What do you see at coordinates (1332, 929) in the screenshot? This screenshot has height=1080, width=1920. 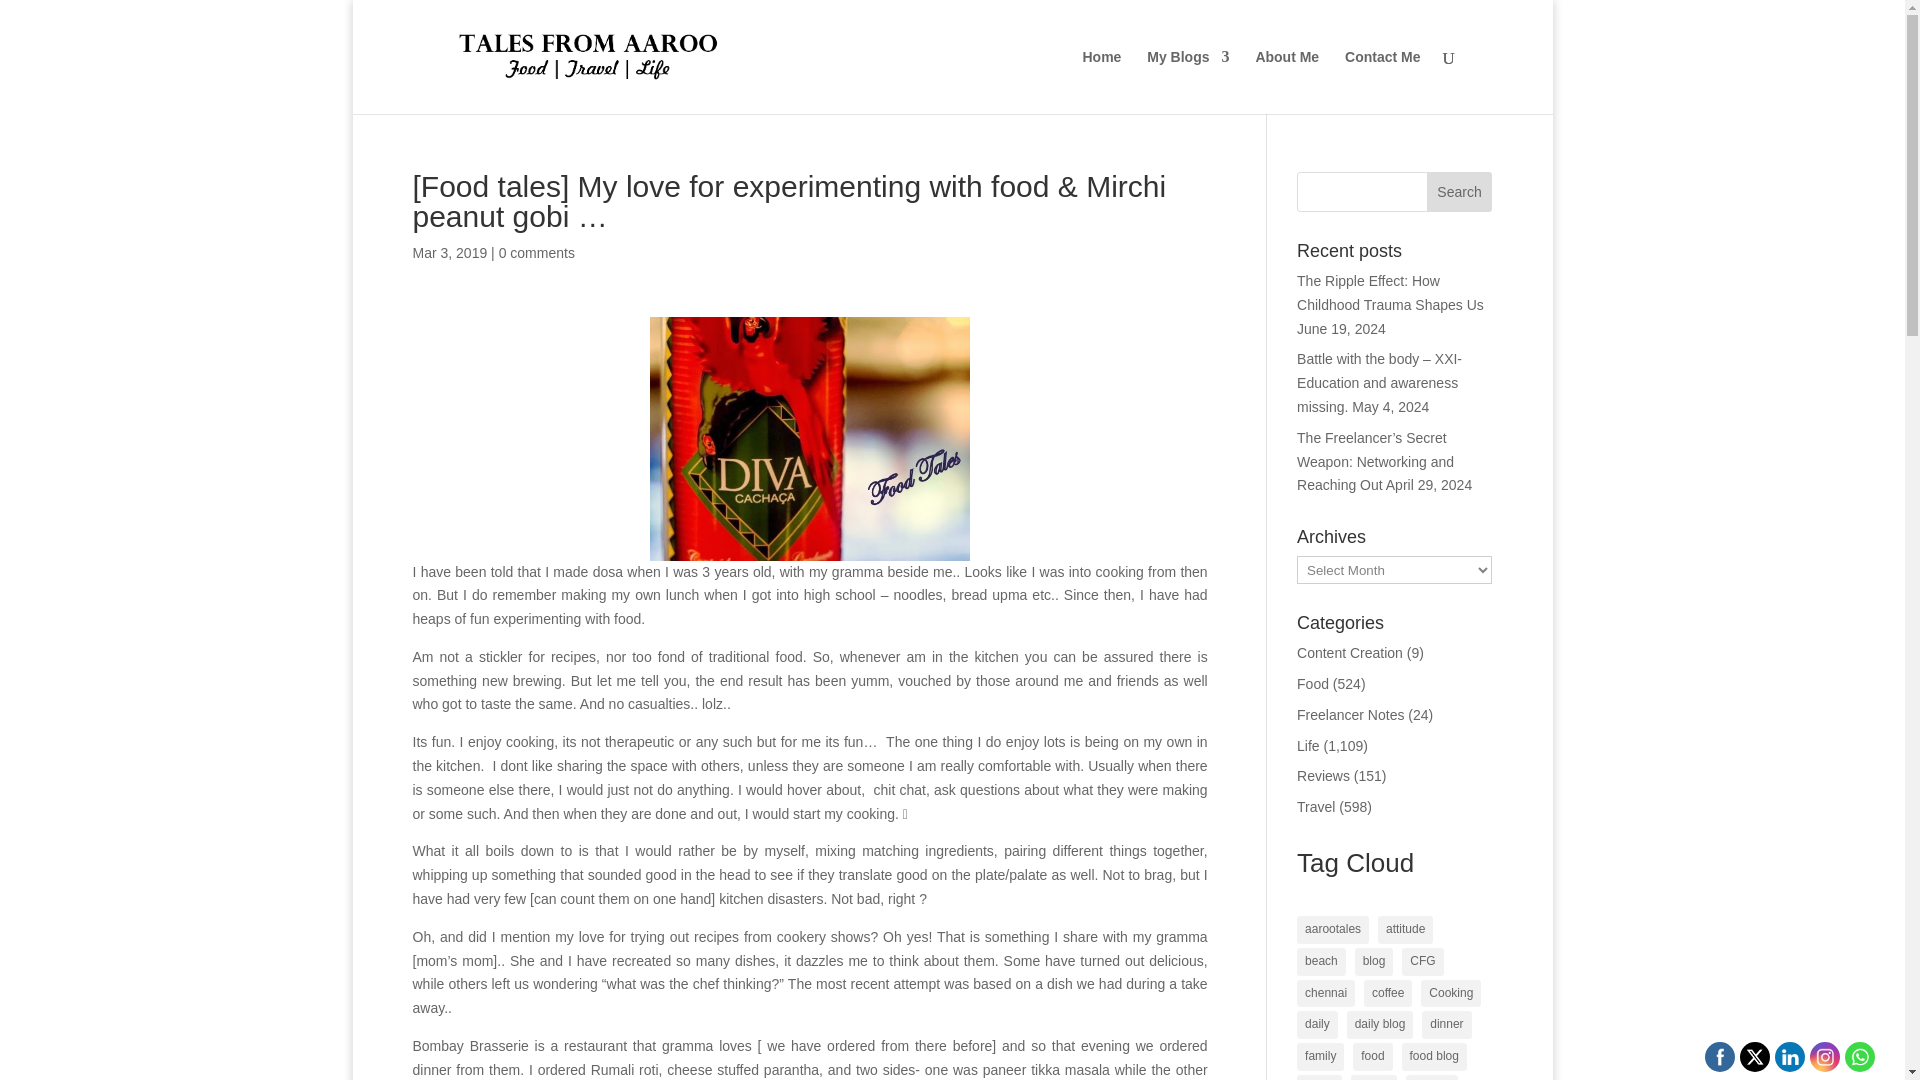 I see `aarootales` at bounding box center [1332, 929].